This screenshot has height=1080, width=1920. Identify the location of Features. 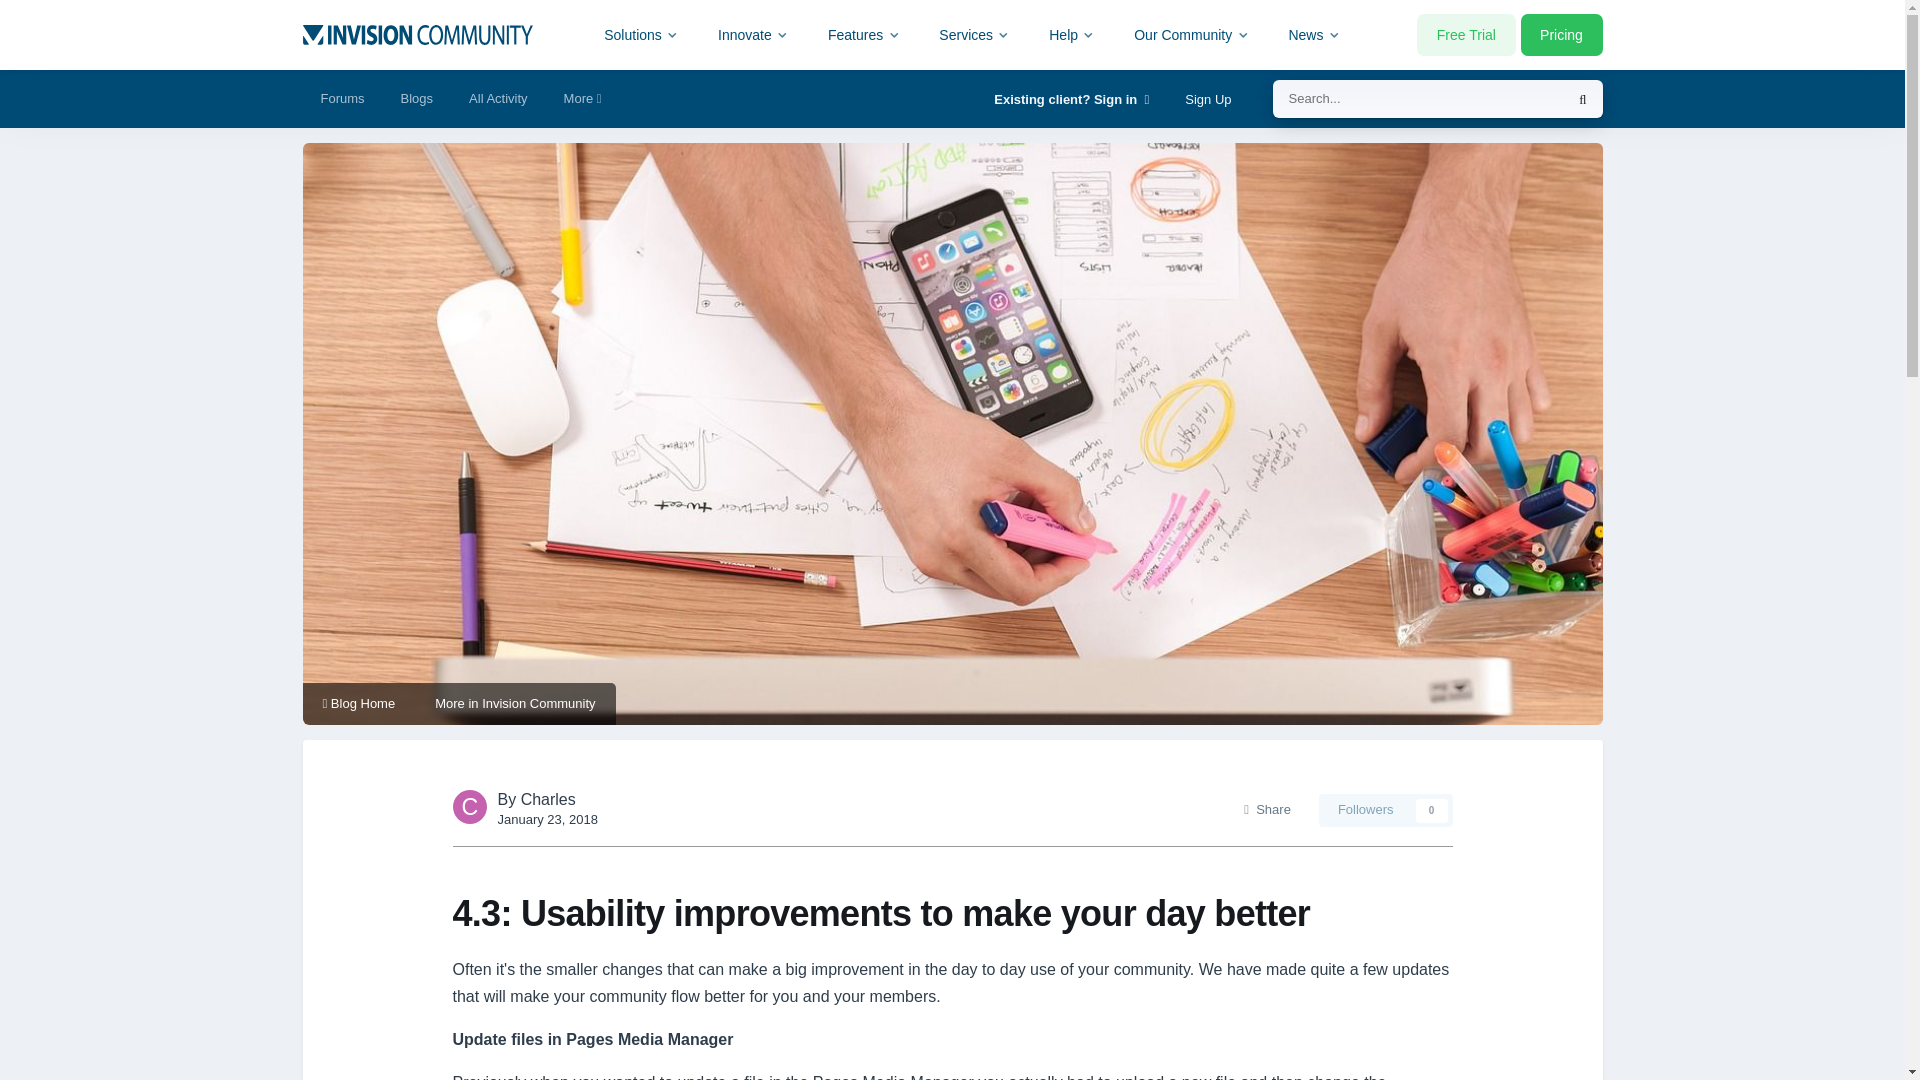
(864, 34).